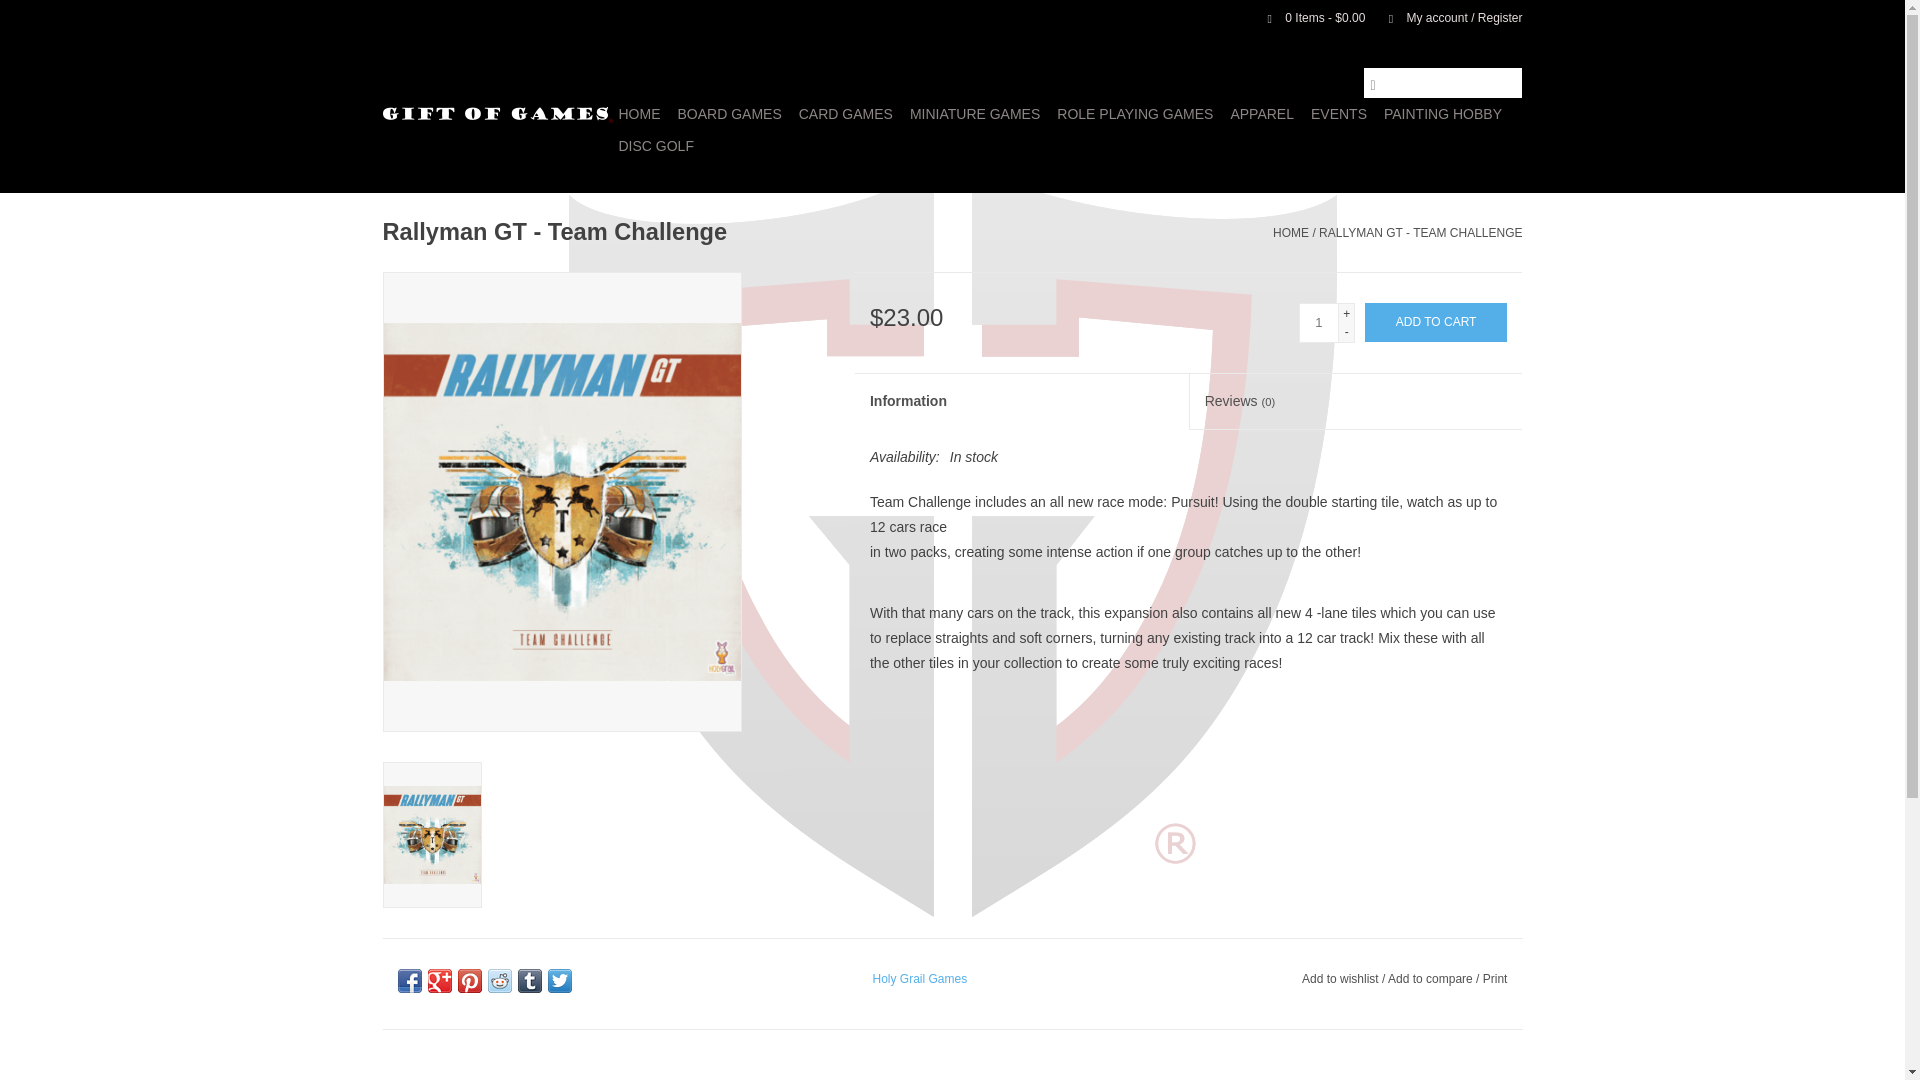  I want to click on Board Games, so click(730, 114).